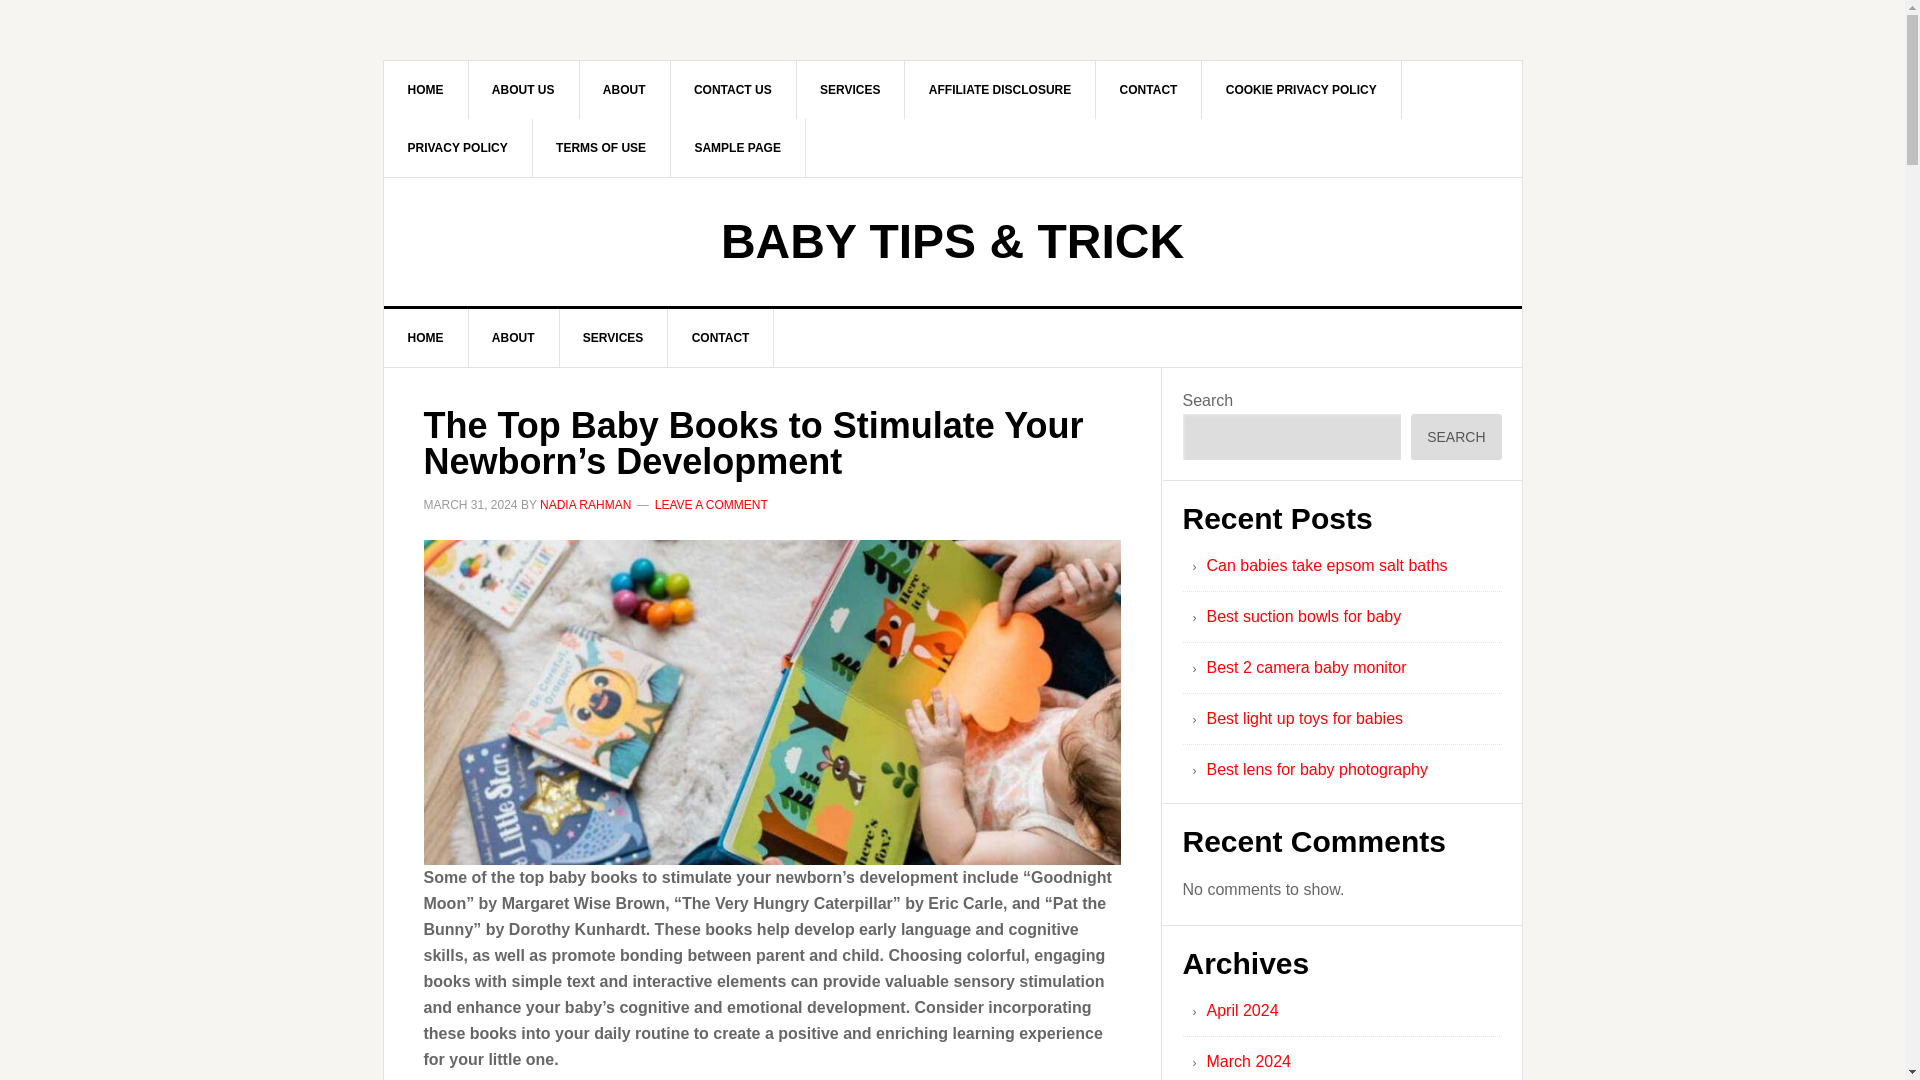 Image resolution: width=1920 pixels, height=1080 pixels. What do you see at coordinates (733, 89) in the screenshot?
I see `CONTACT US` at bounding box center [733, 89].